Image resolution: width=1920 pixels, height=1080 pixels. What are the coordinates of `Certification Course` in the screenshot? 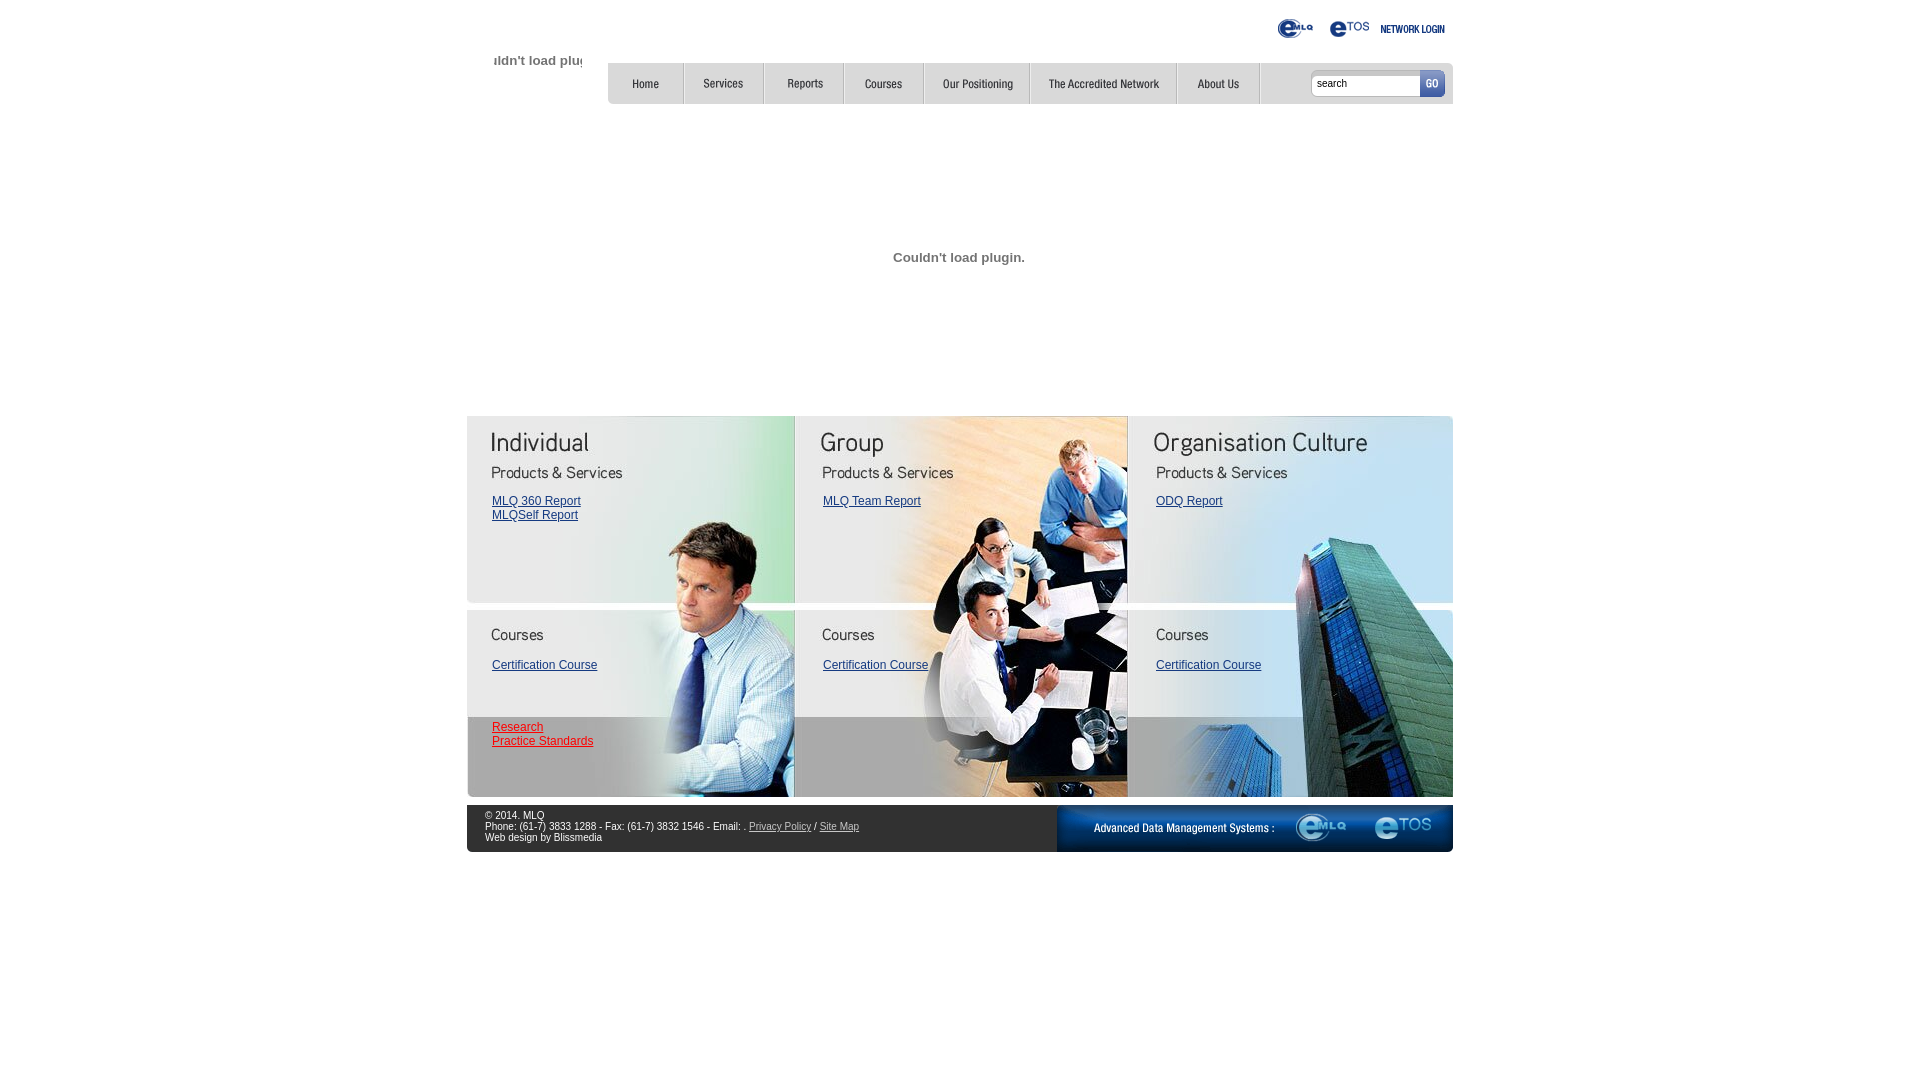 It's located at (544, 665).